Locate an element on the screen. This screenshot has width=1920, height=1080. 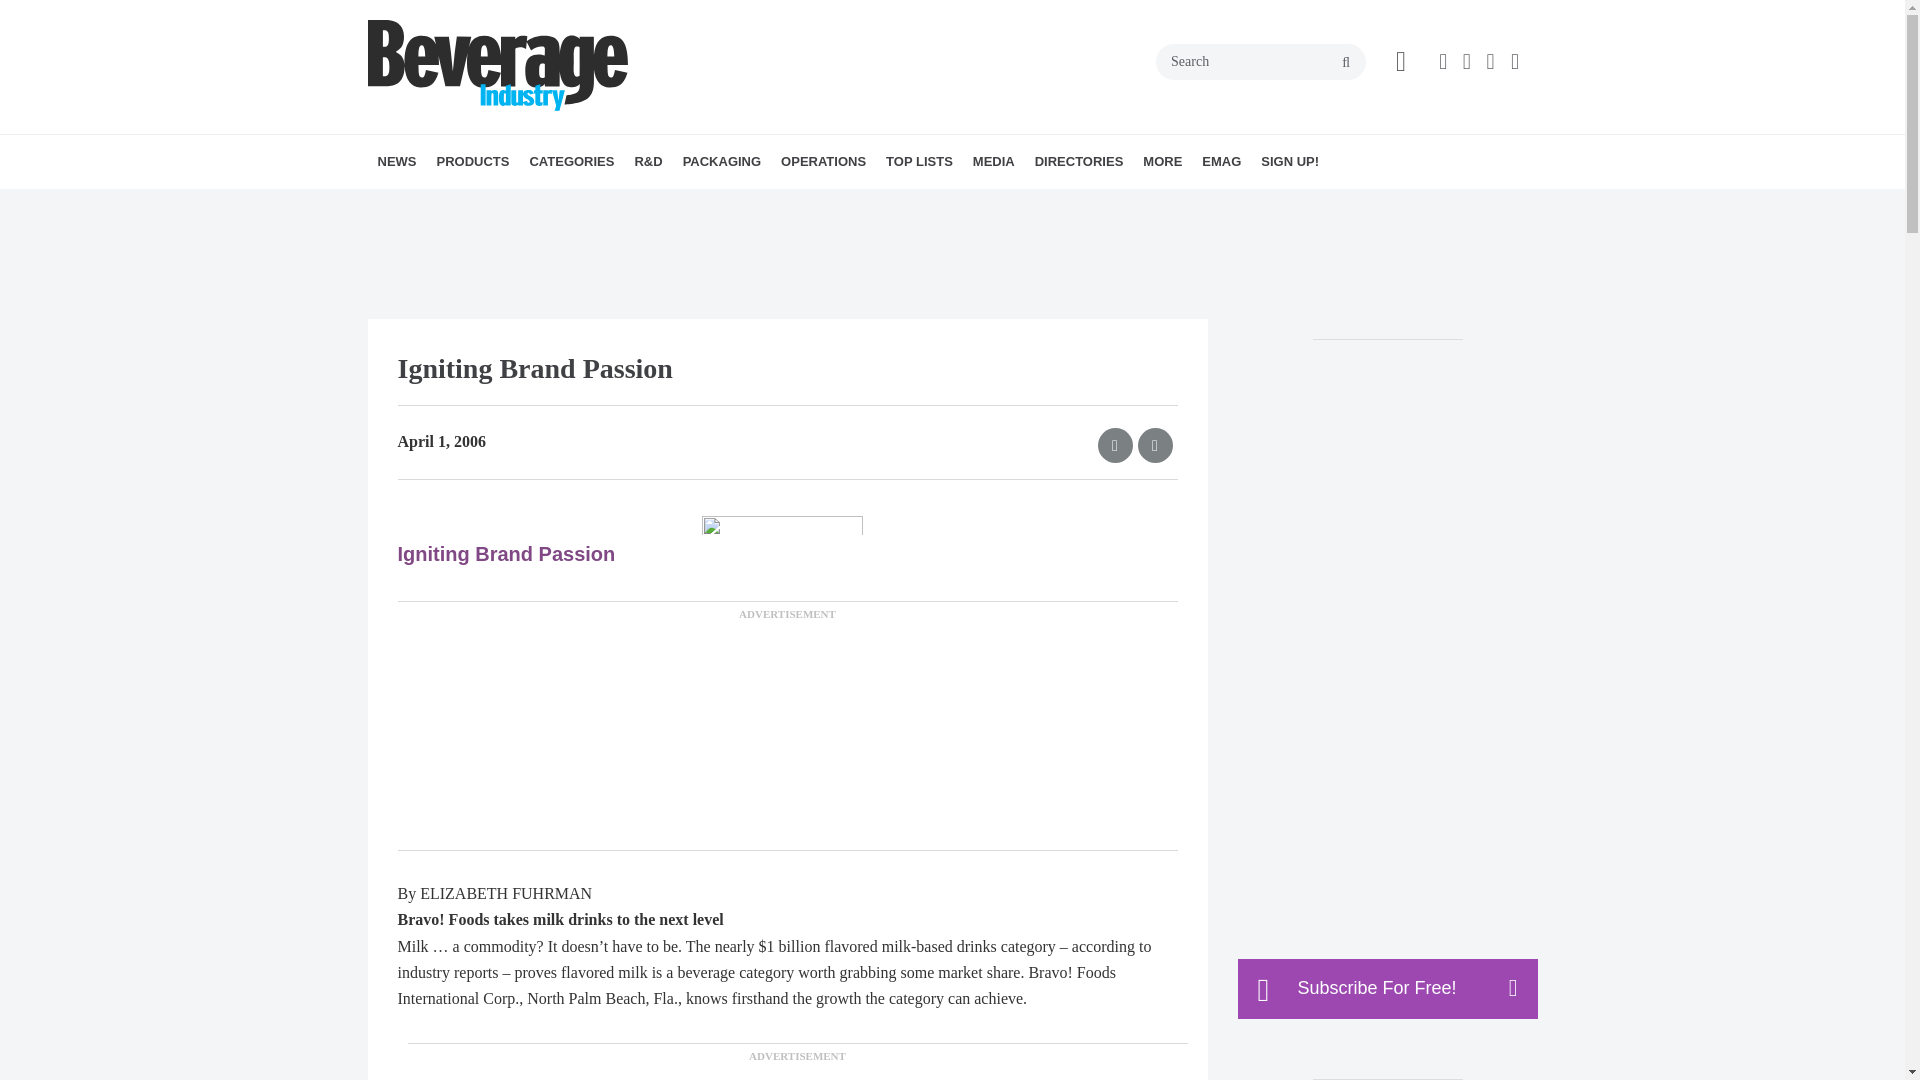
Search is located at coordinates (1260, 62).